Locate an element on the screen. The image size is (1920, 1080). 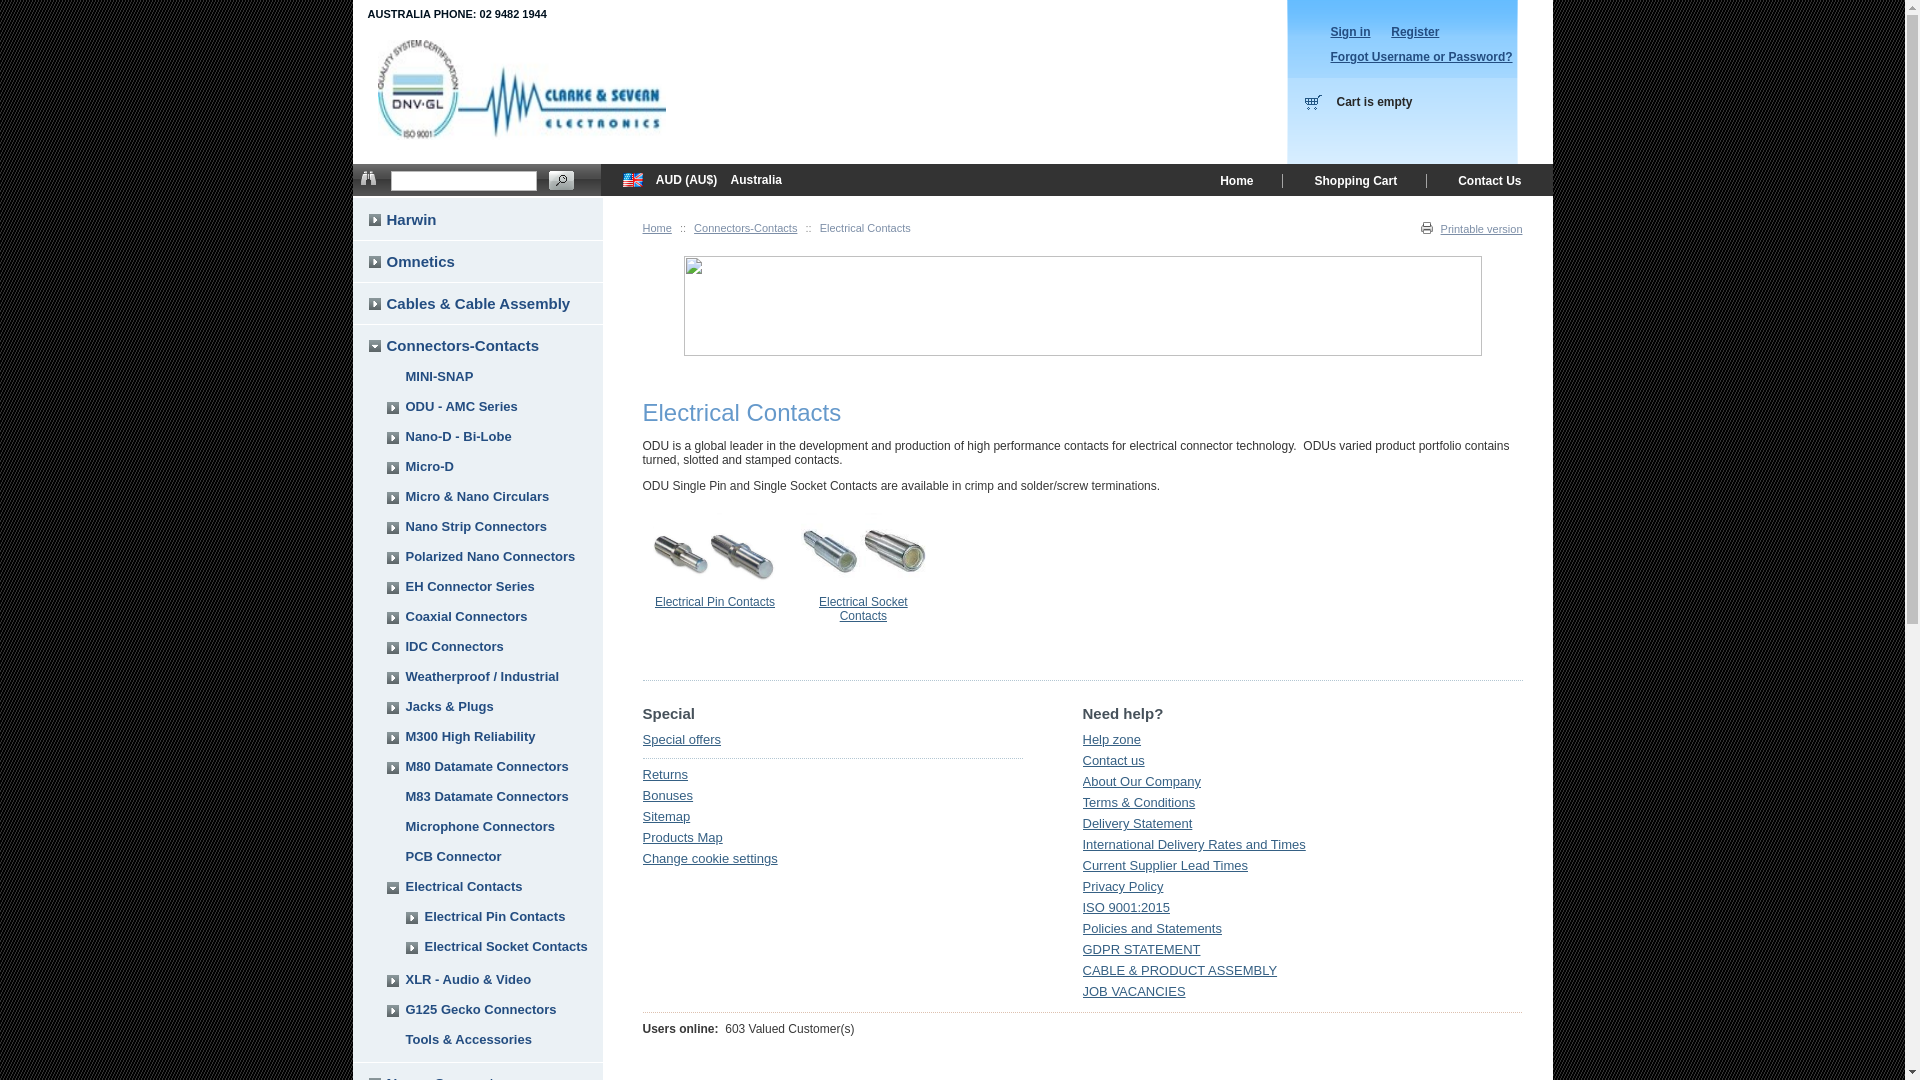
Privacy Policy is located at coordinates (1122, 886).